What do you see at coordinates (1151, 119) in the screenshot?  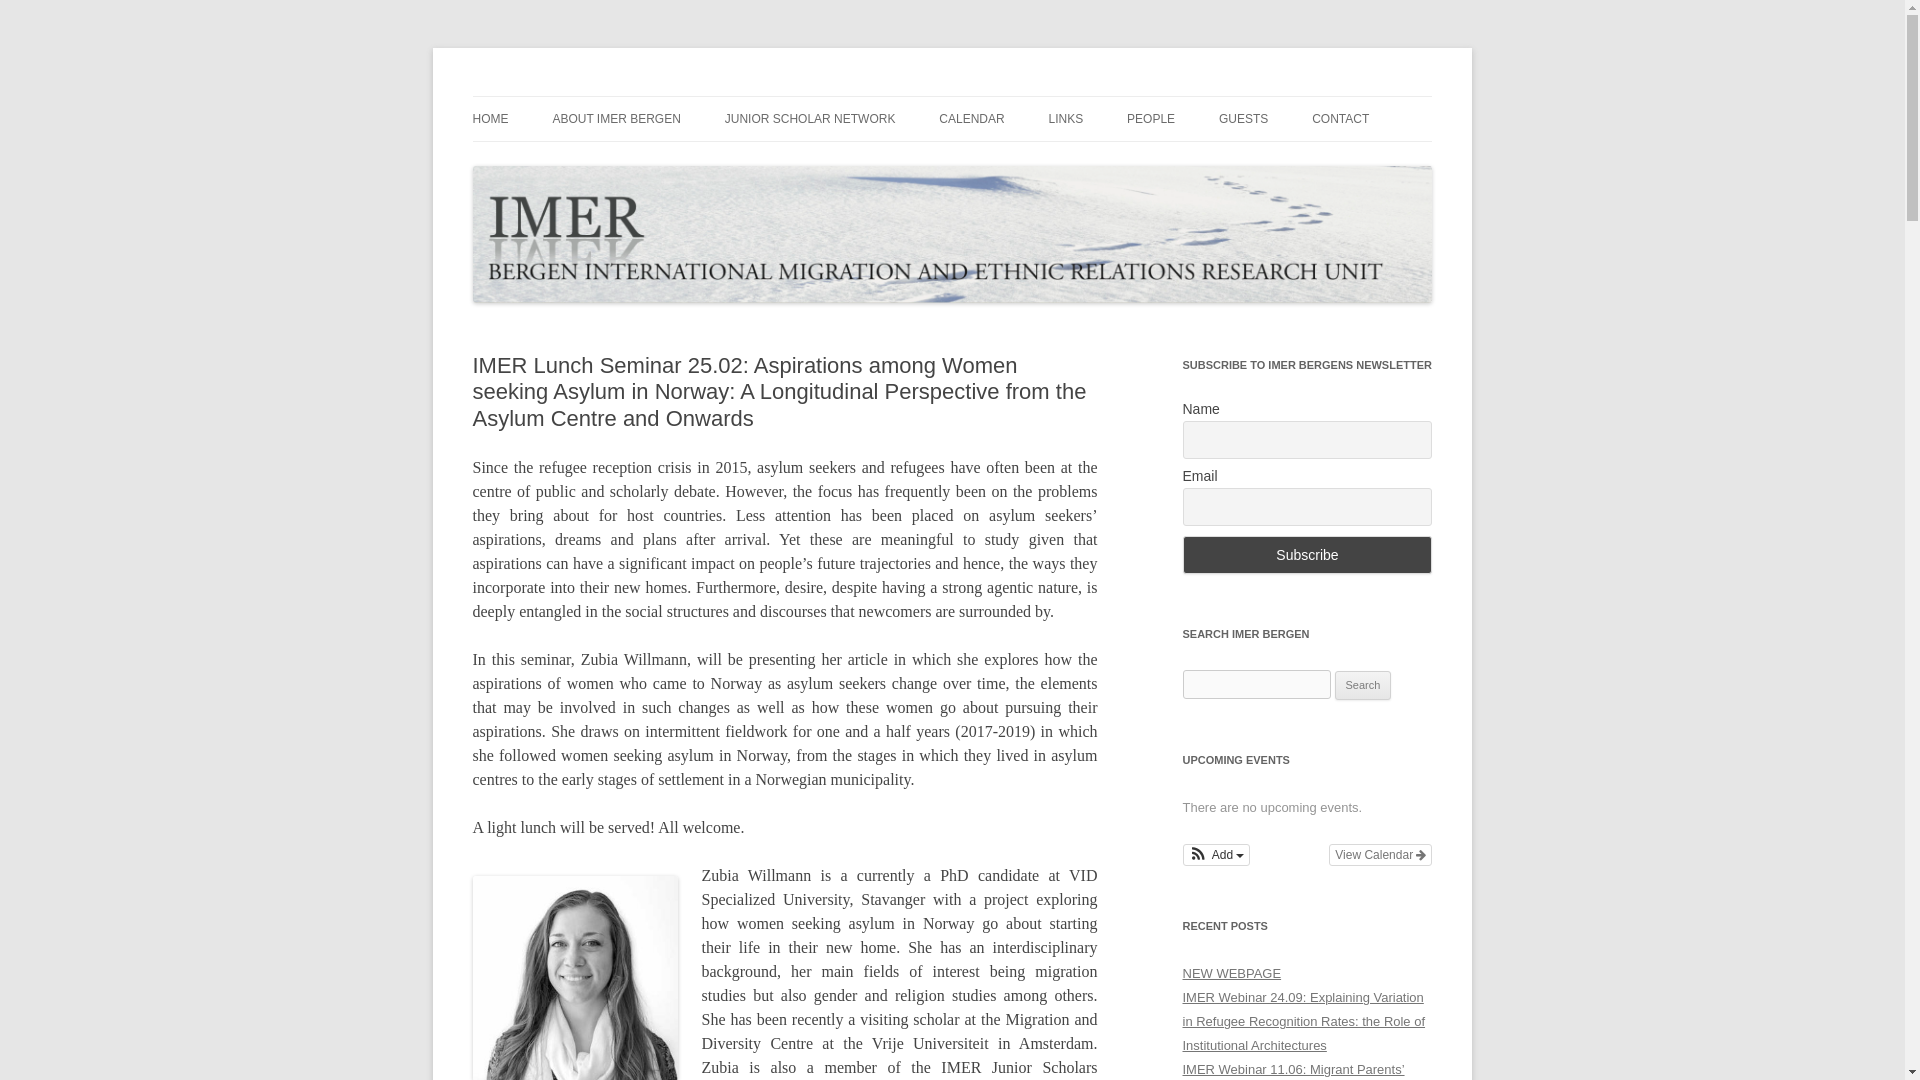 I see `PEOPLE` at bounding box center [1151, 119].